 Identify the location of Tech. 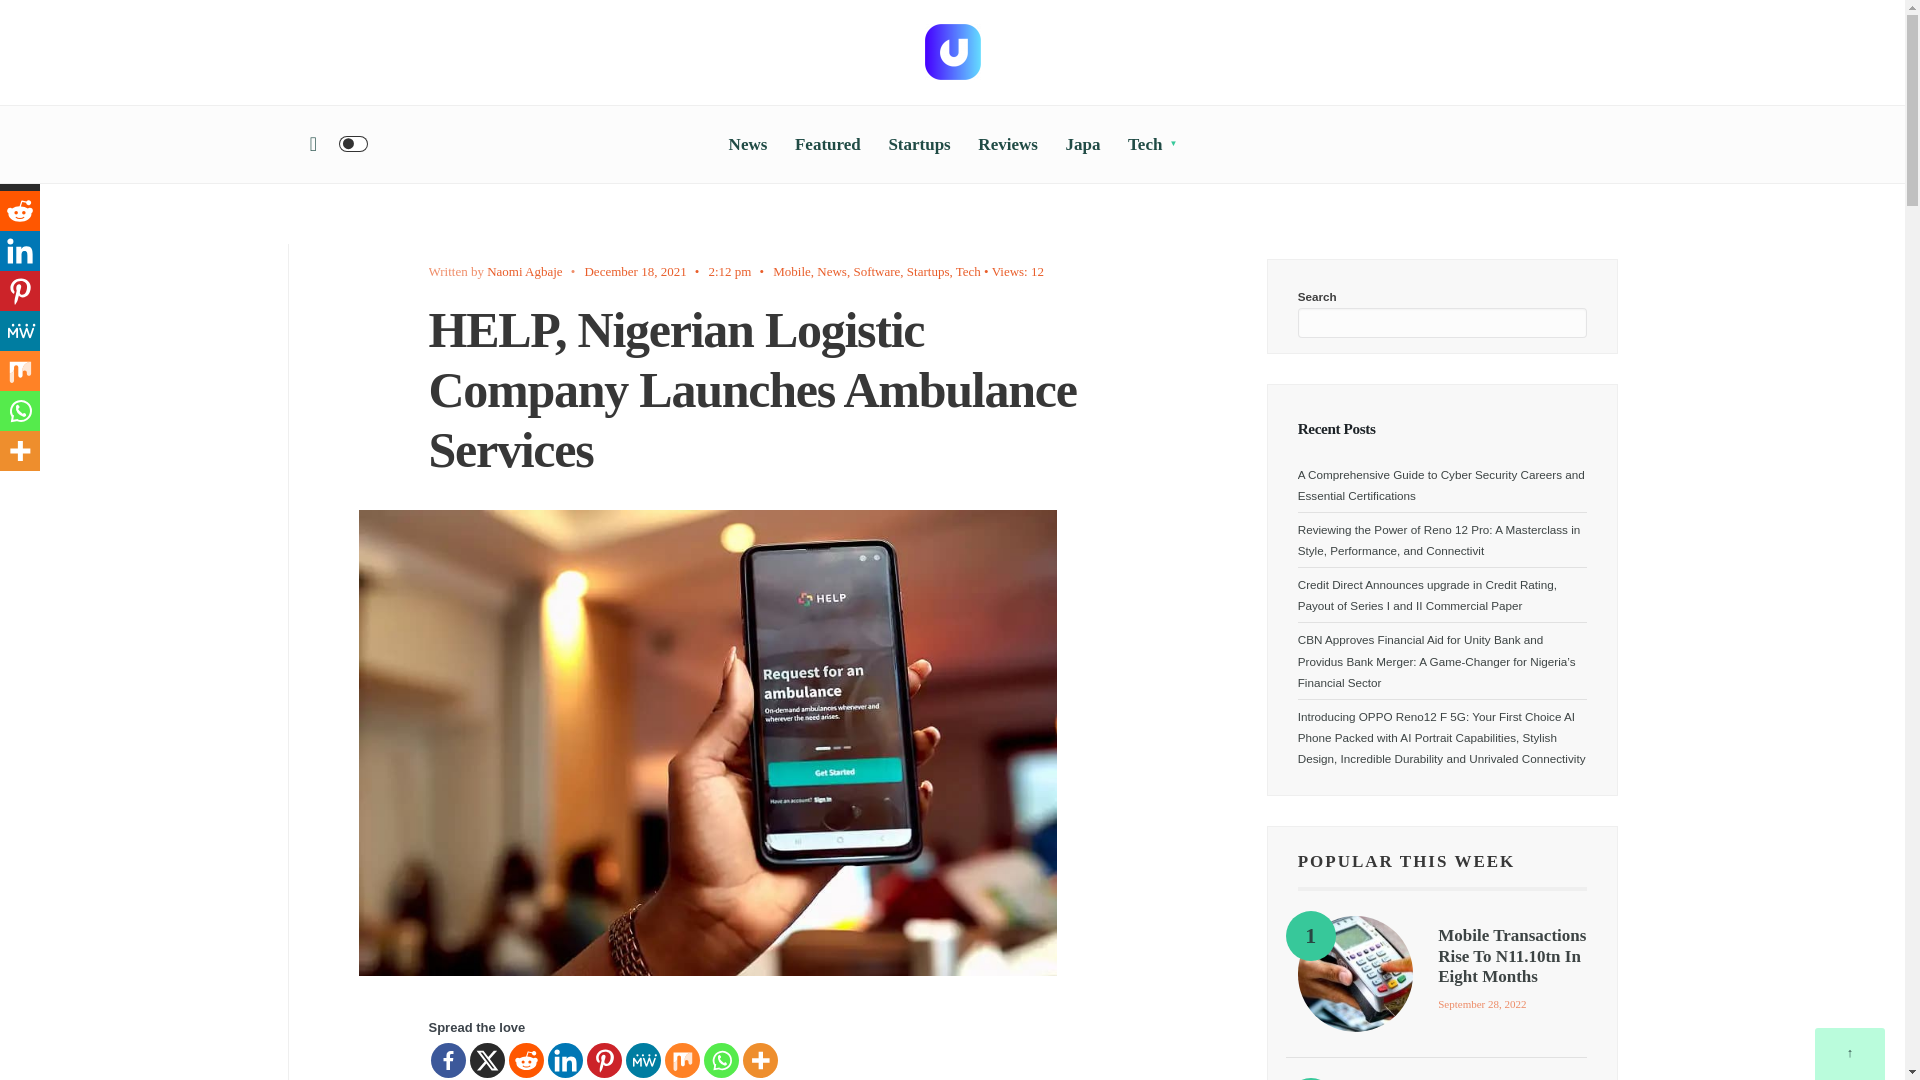
(1152, 144).